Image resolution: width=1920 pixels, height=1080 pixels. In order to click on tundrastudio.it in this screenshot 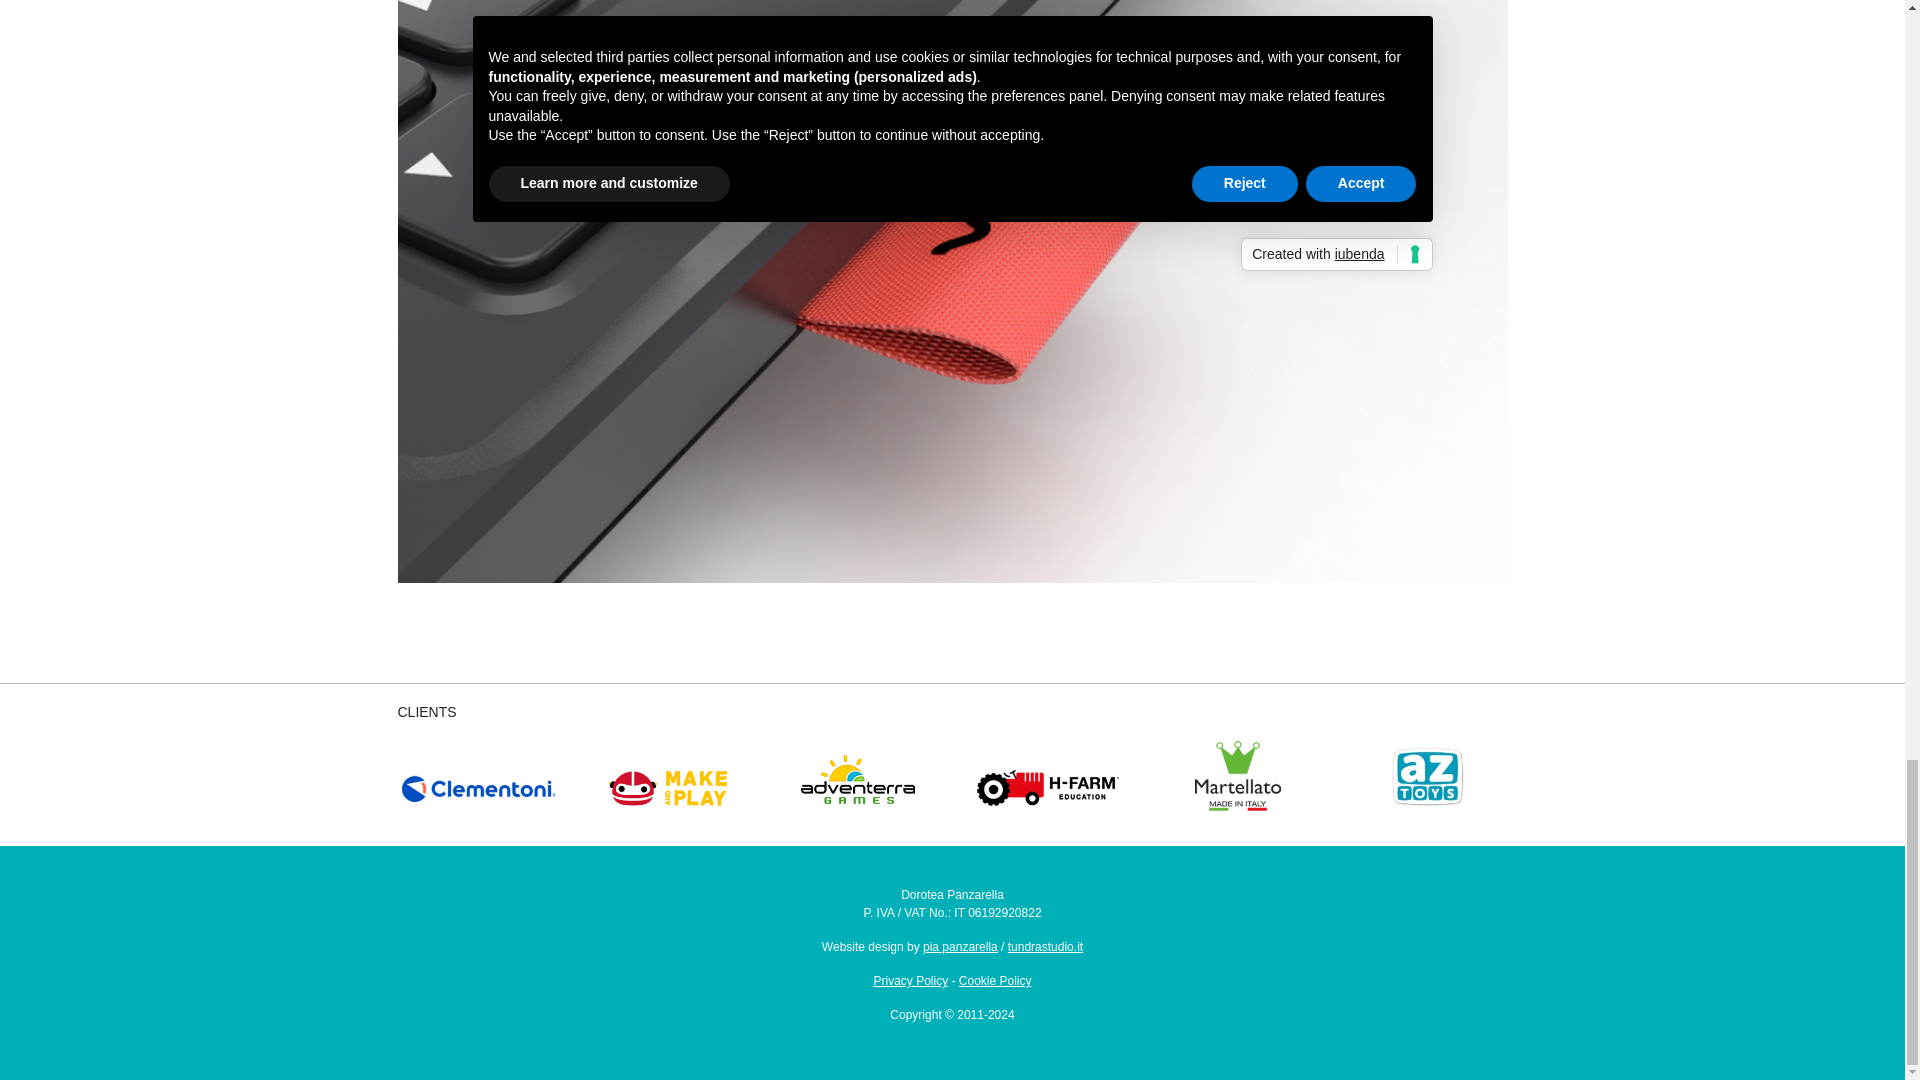, I will do `click(1045, 946)`.